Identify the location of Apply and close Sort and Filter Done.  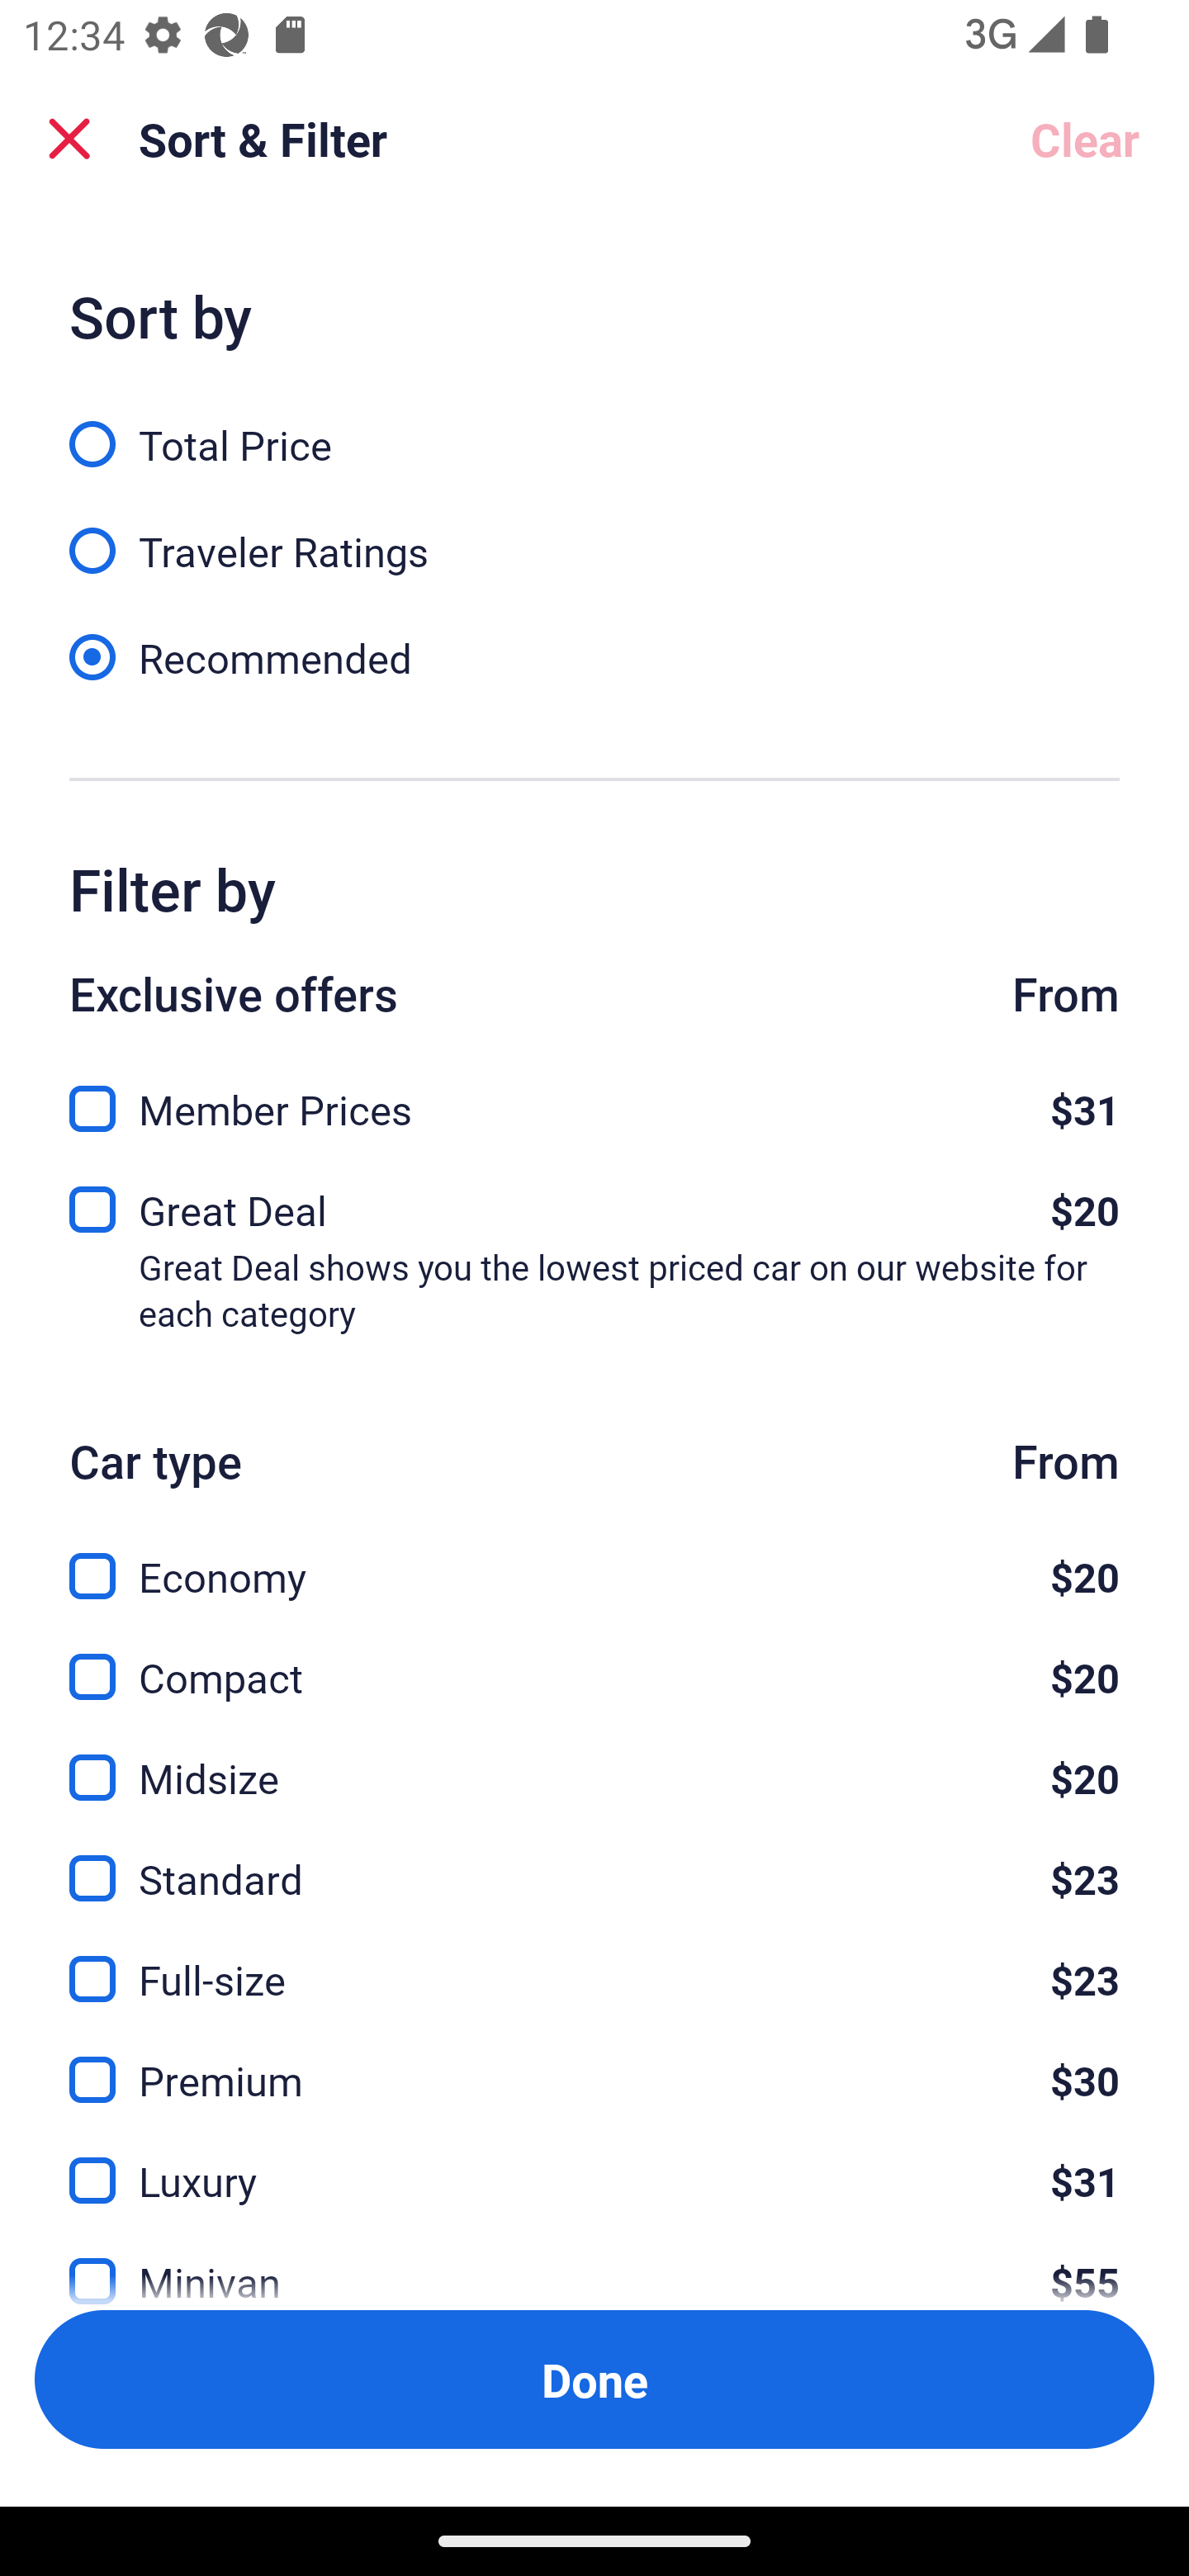
(594, 2379).